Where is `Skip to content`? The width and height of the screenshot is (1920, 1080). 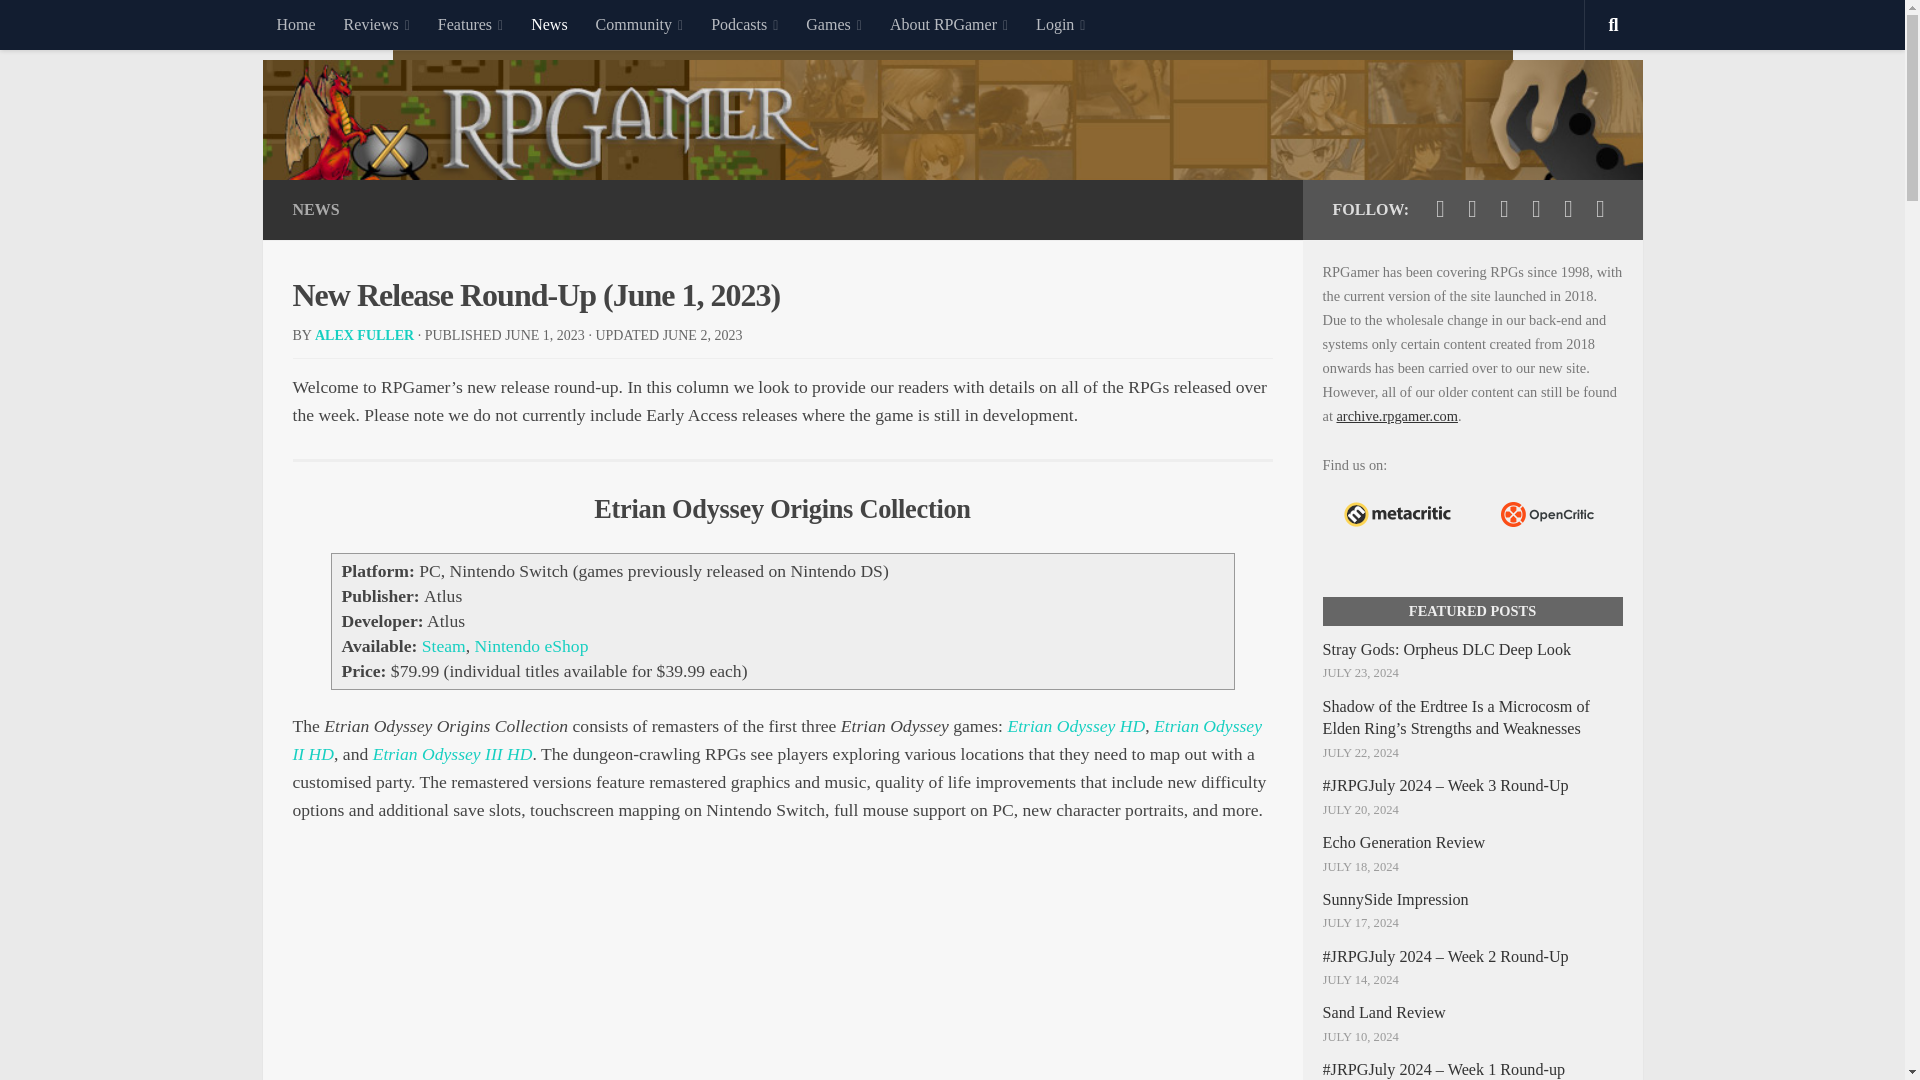 Skip to content is located at coordinates (78, 27).